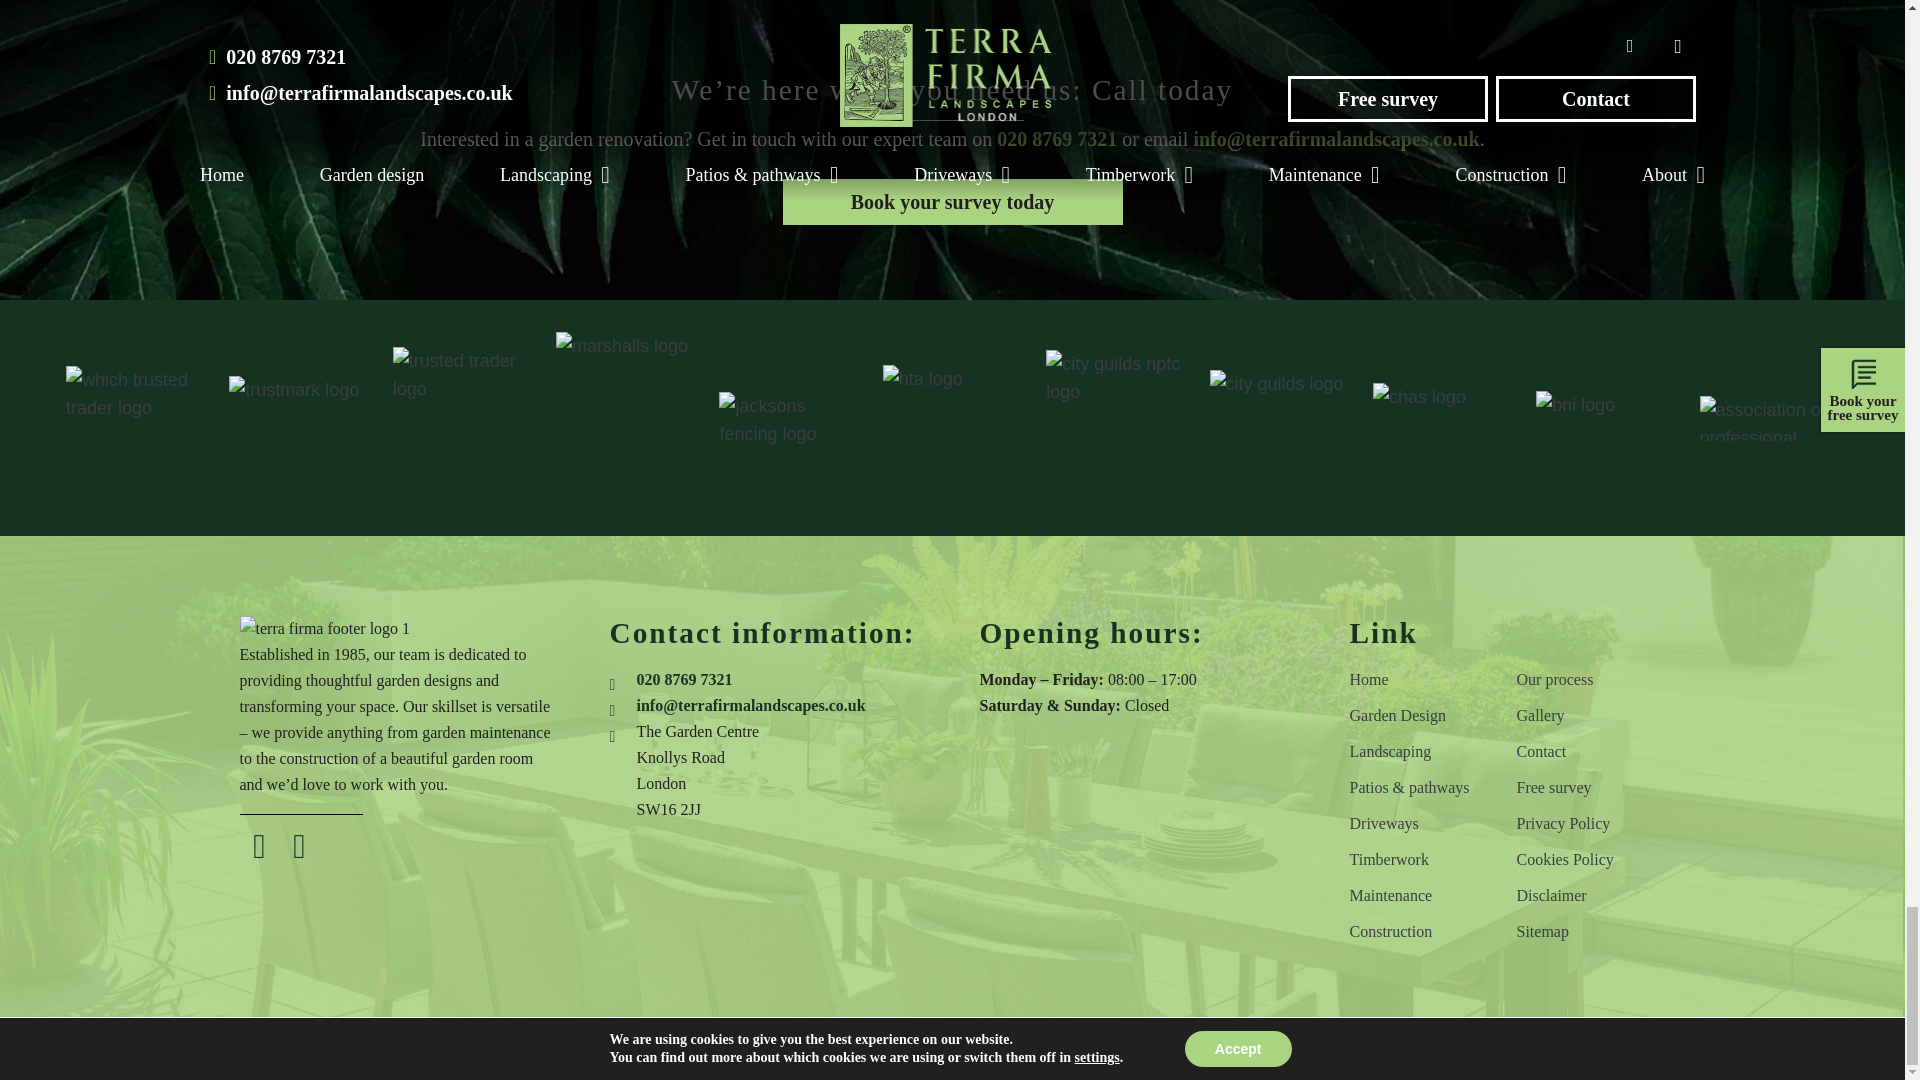 The height and width of the screenshot is (1080, 1920). What do you see at coordinates (260, 847) in the screenshot?
I see `Facebook` at bounding box center [260, 847].